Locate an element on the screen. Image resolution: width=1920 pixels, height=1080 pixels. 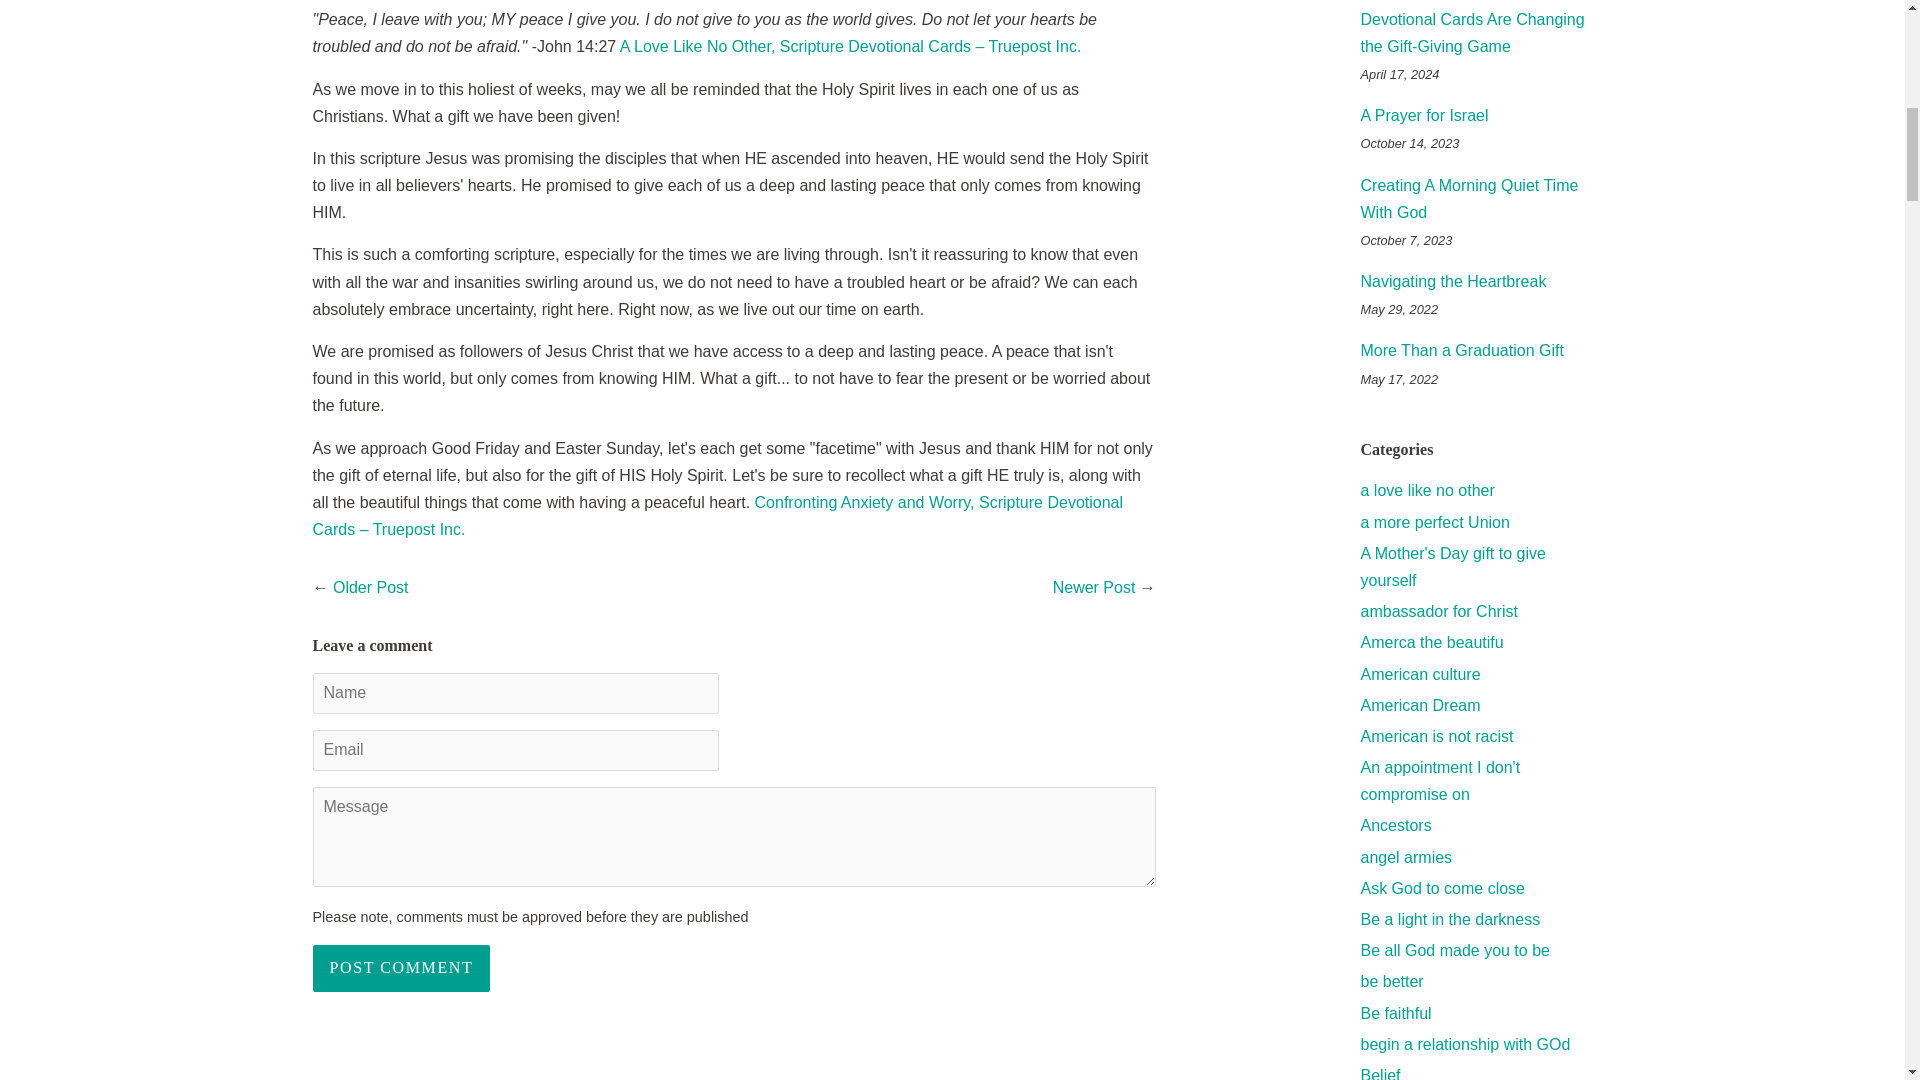
A Love Like Now Other is located at coordinates (851, 46).